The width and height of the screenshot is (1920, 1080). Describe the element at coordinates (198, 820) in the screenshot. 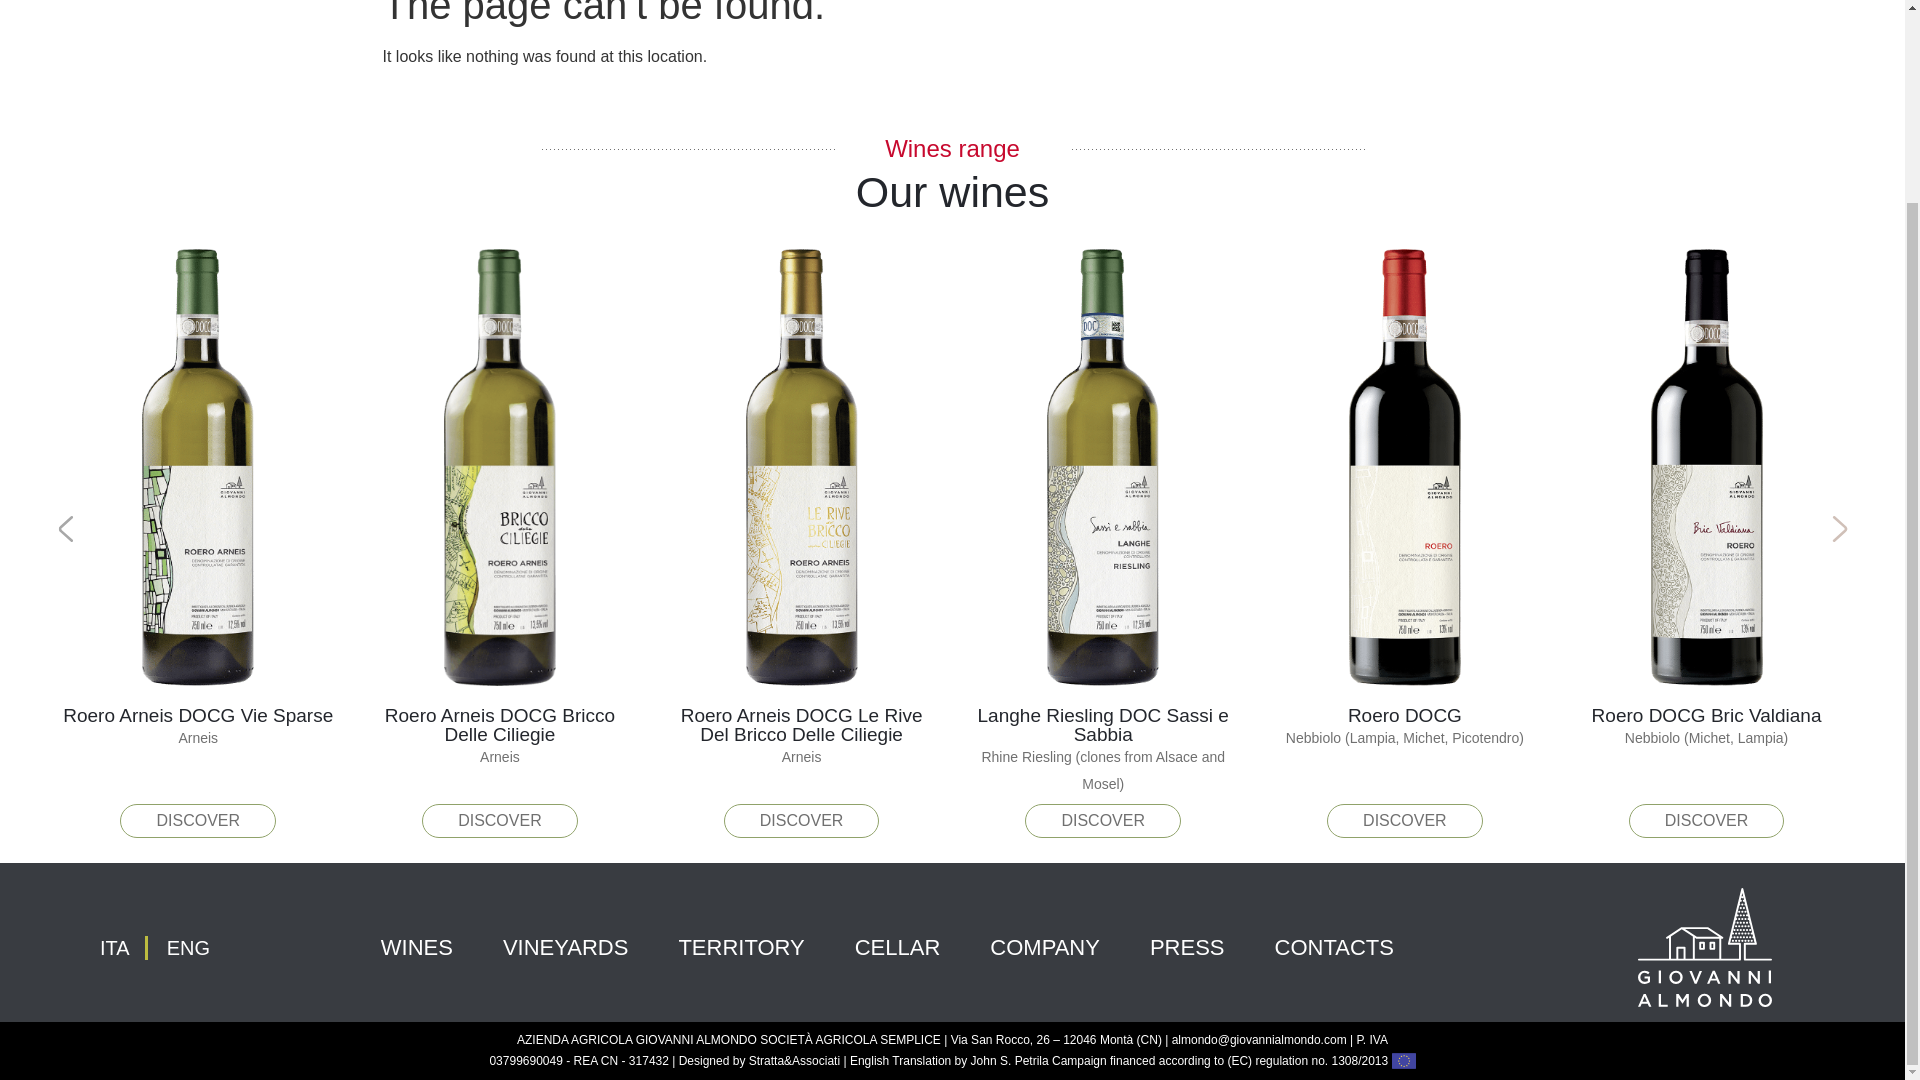

I see `DISCOVER` at that location.